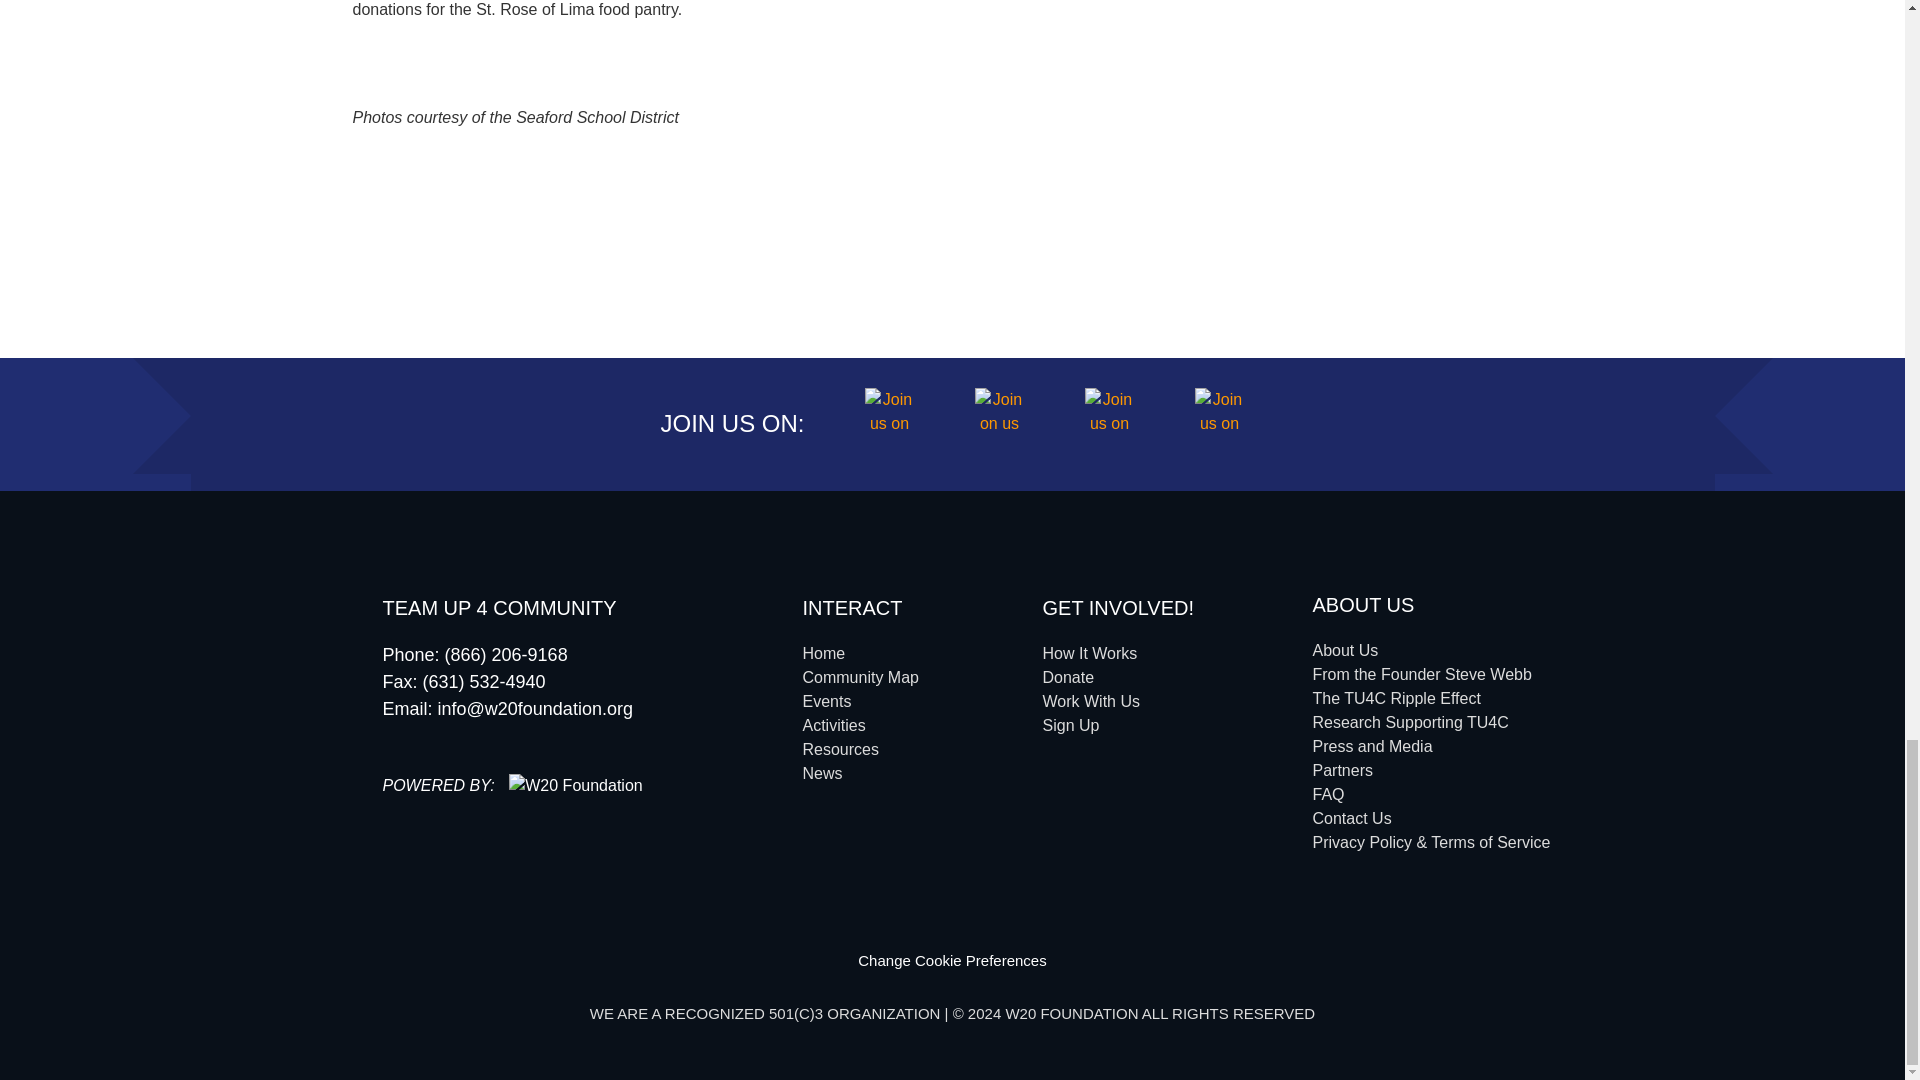 This screenshot has height=1080, width=1920. What do you see at coordinates (823, 653) in the screenshot?
I see `Home` at bounding box center [823, 653].